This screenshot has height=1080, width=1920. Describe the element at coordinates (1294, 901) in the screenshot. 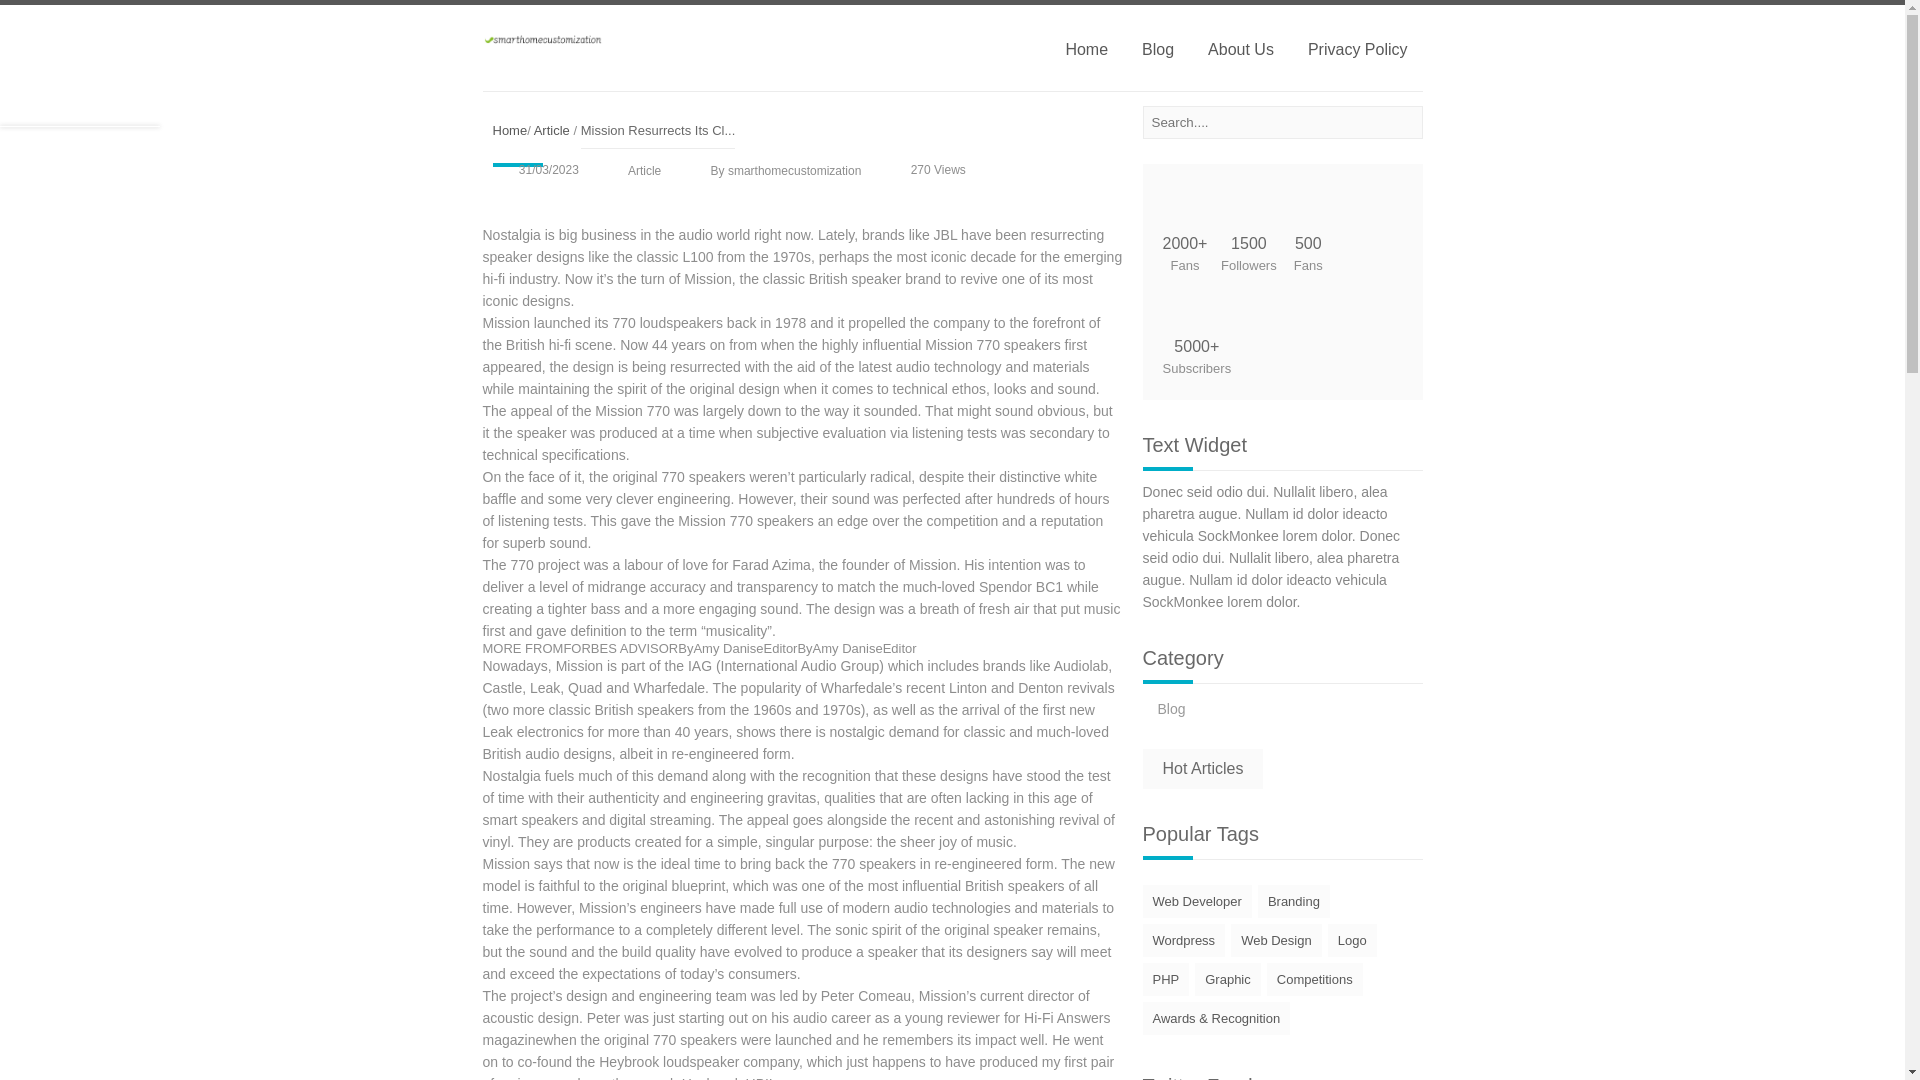

I see `Branding` at that location.